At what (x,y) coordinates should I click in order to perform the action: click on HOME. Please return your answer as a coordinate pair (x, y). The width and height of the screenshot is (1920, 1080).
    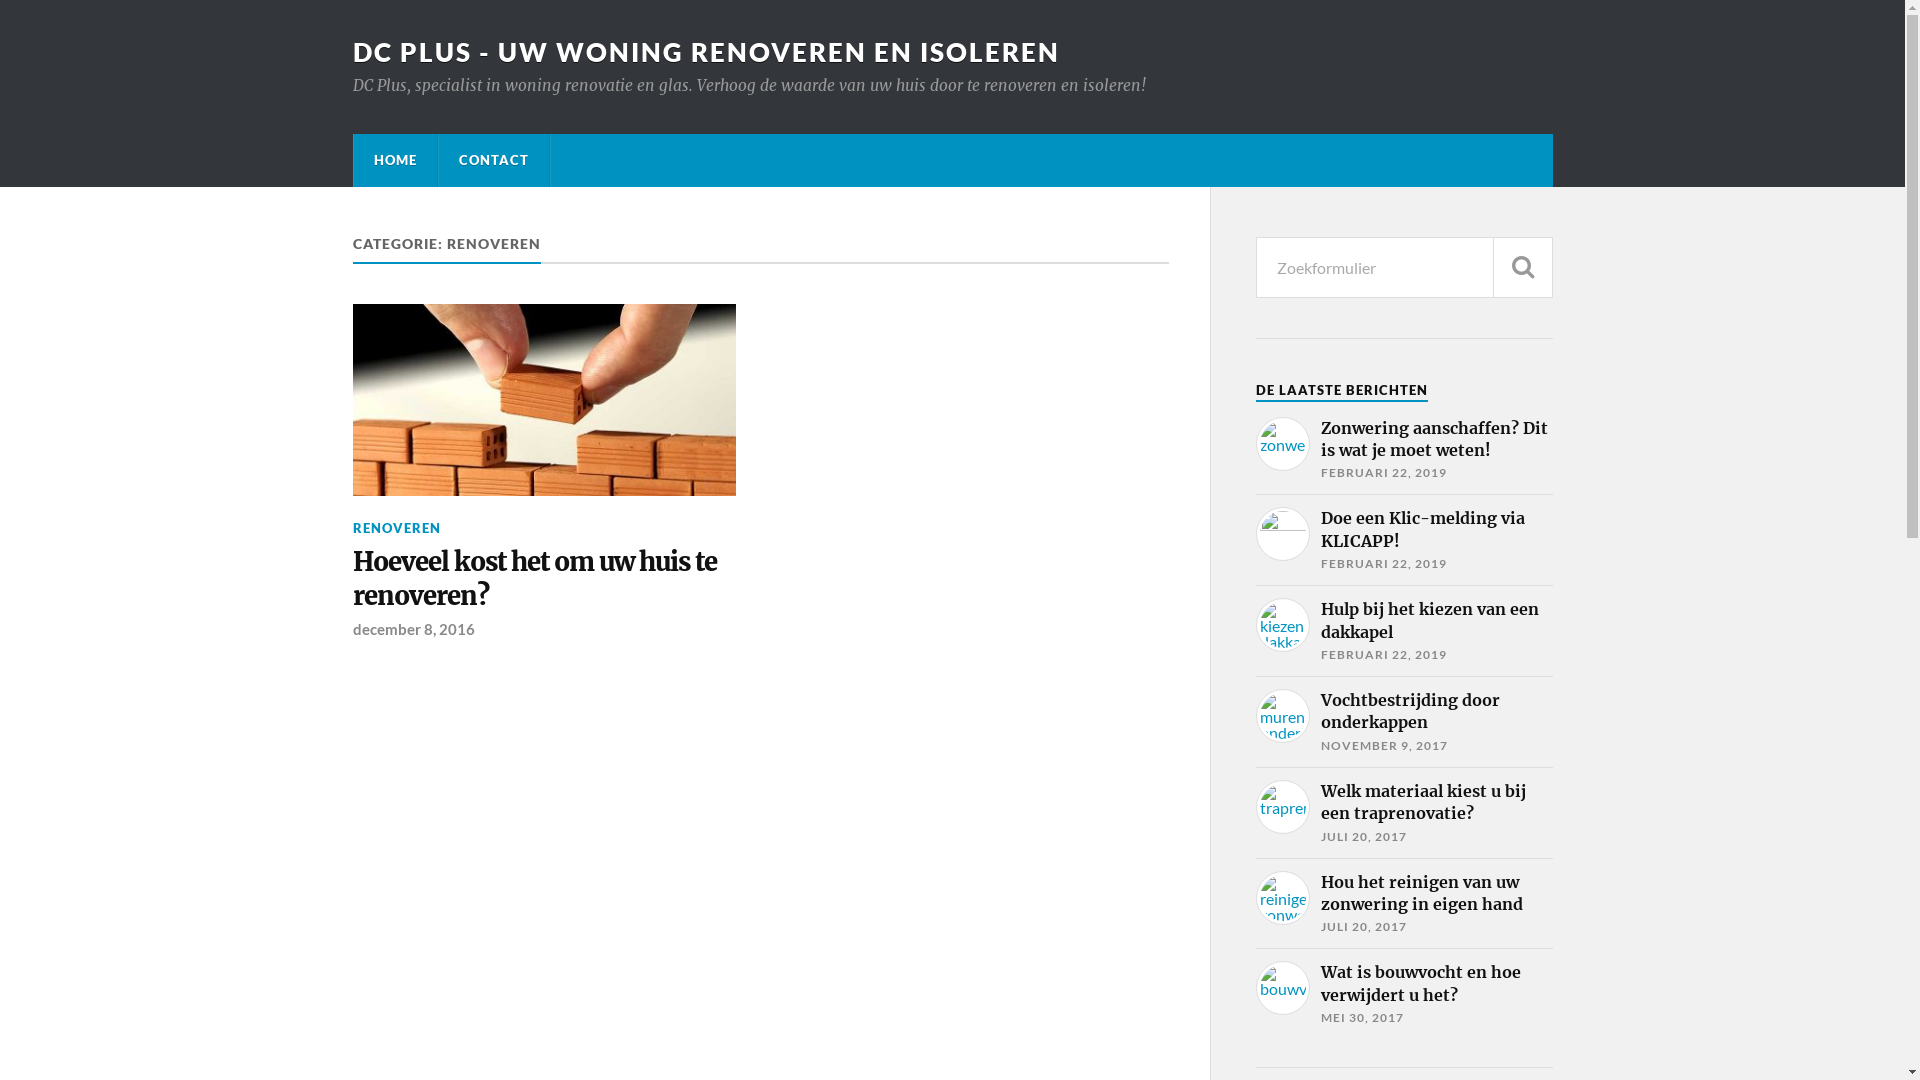
    Looking at the image, I should click on (396, 160).